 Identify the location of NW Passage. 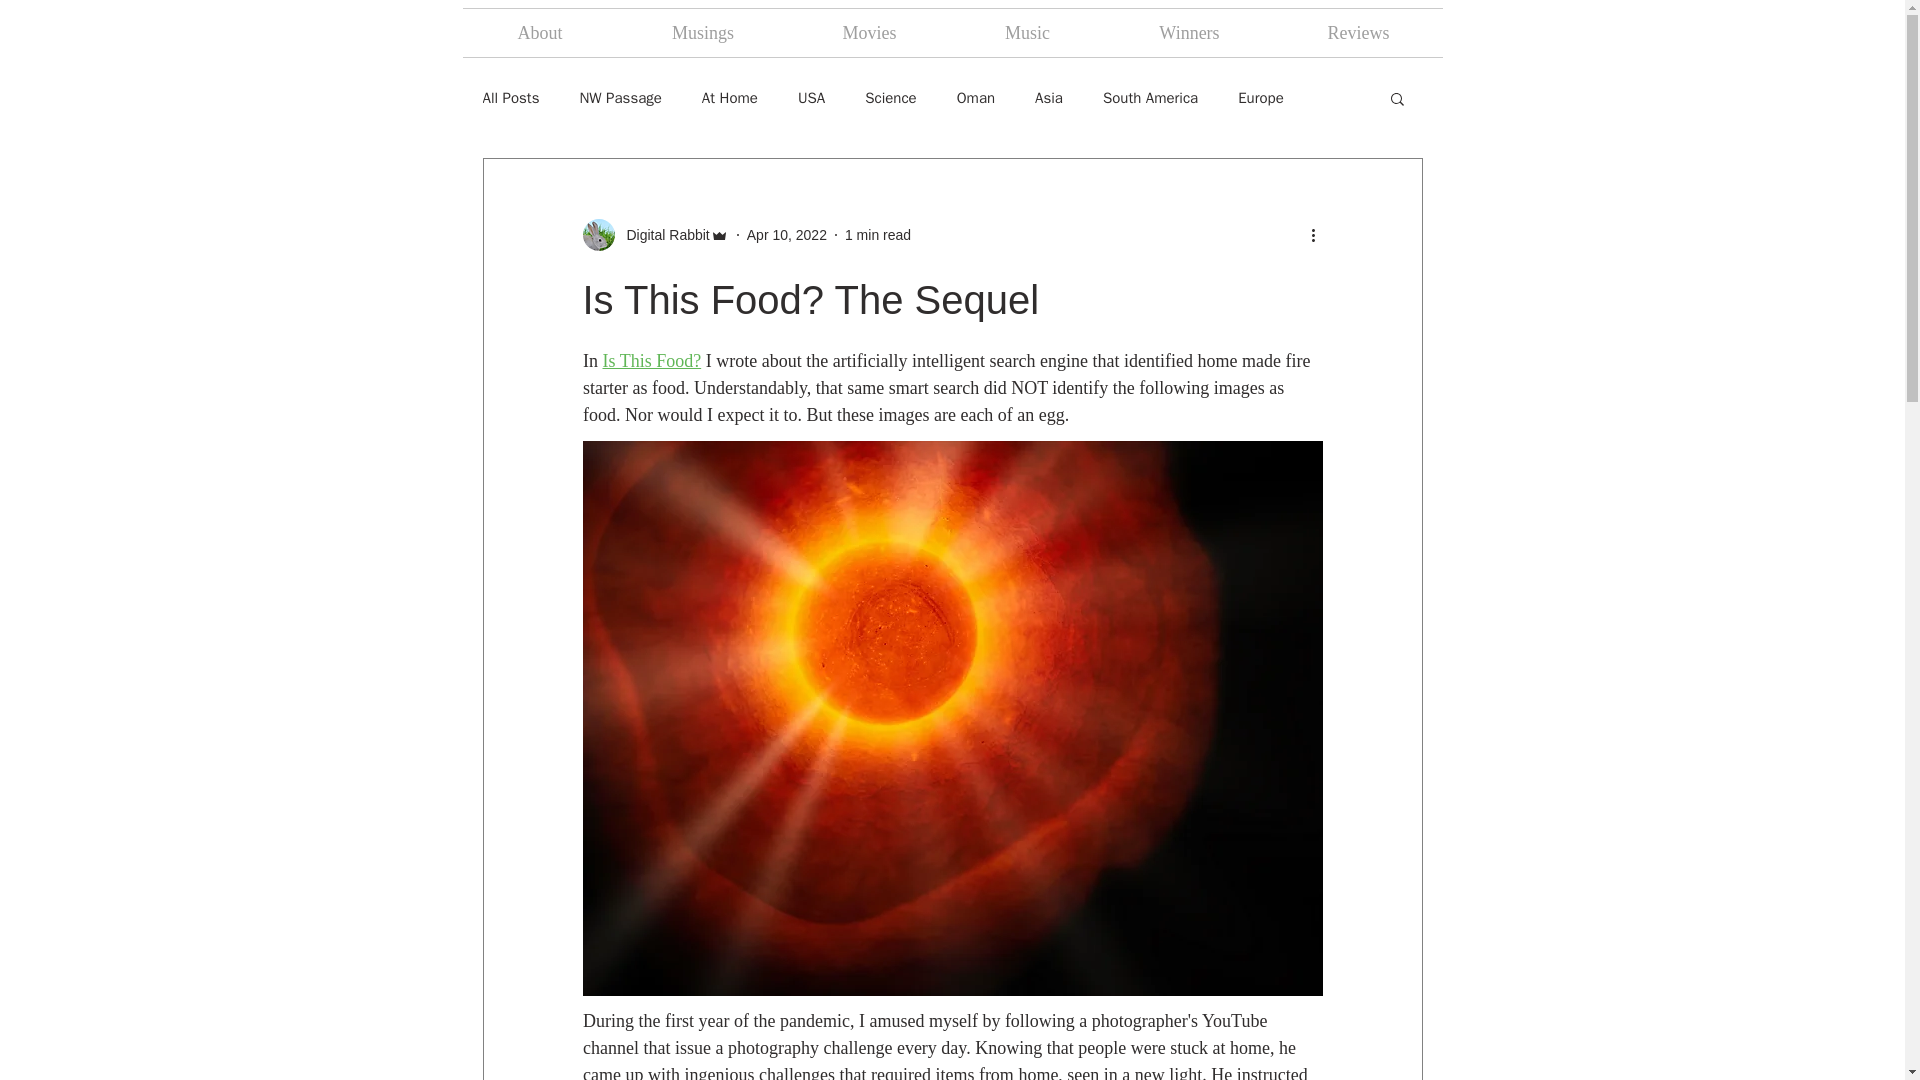
(620, 96).